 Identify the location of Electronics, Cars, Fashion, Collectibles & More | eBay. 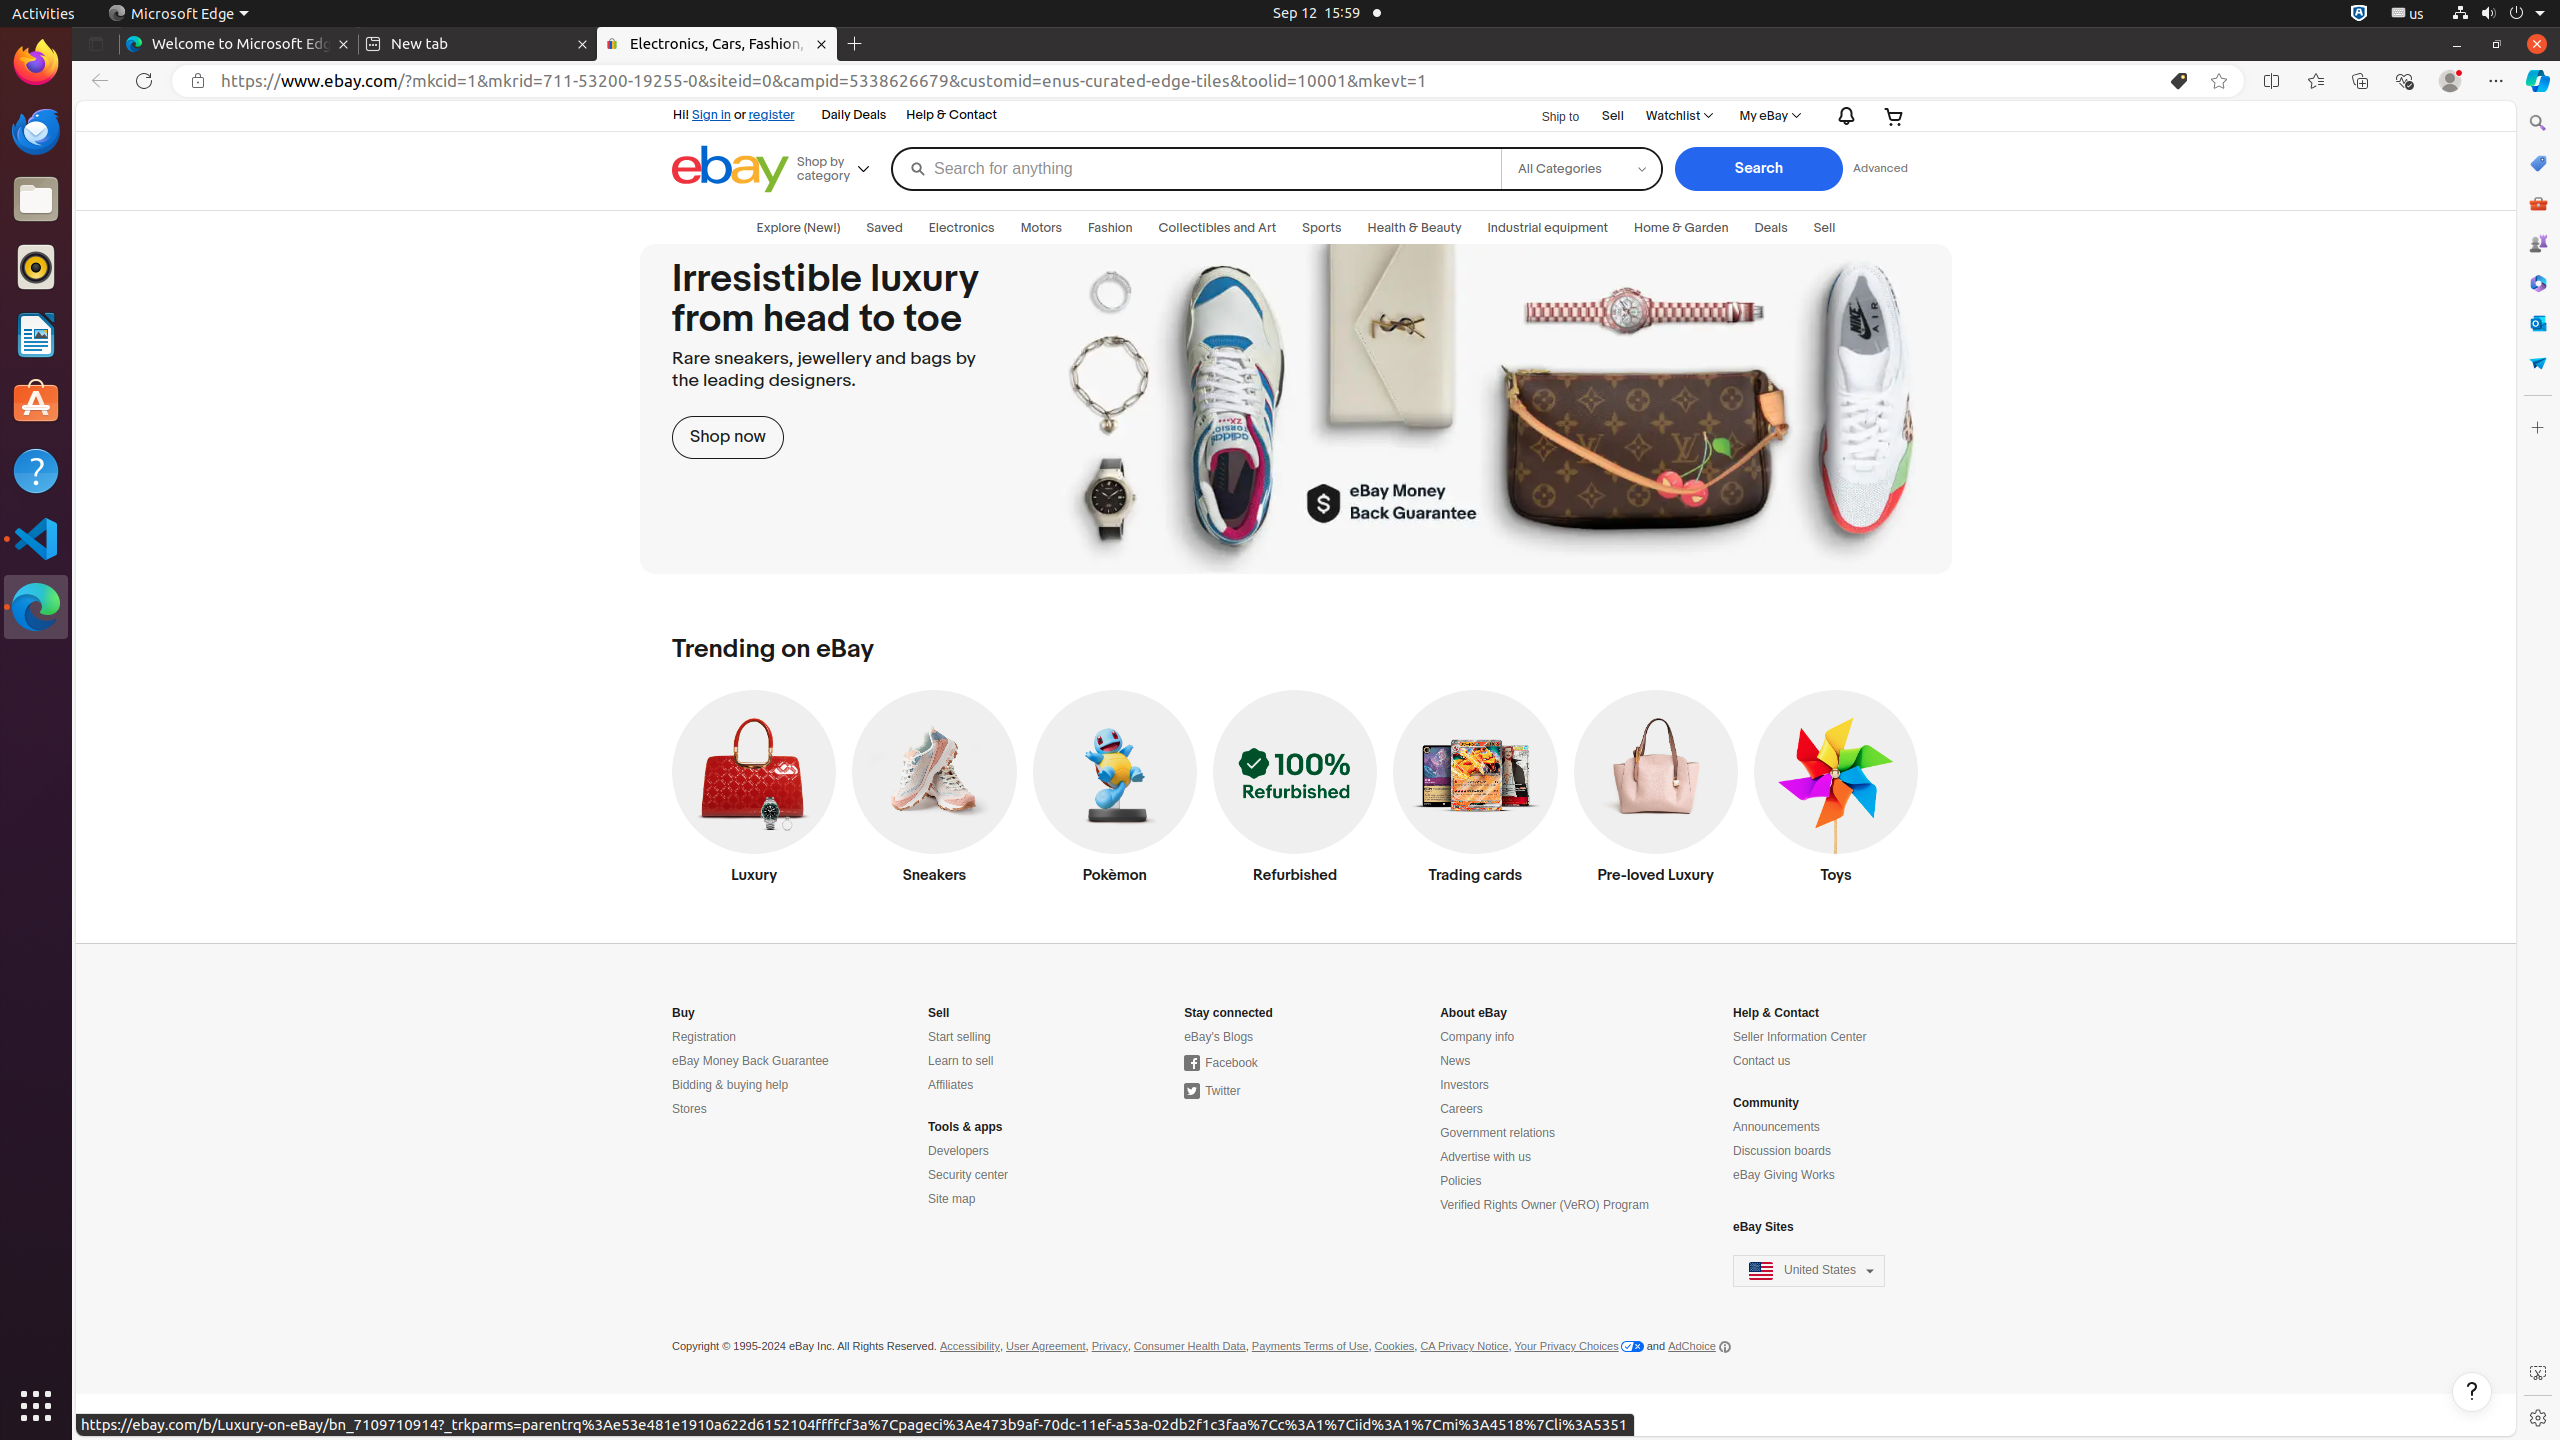
(717, 44).